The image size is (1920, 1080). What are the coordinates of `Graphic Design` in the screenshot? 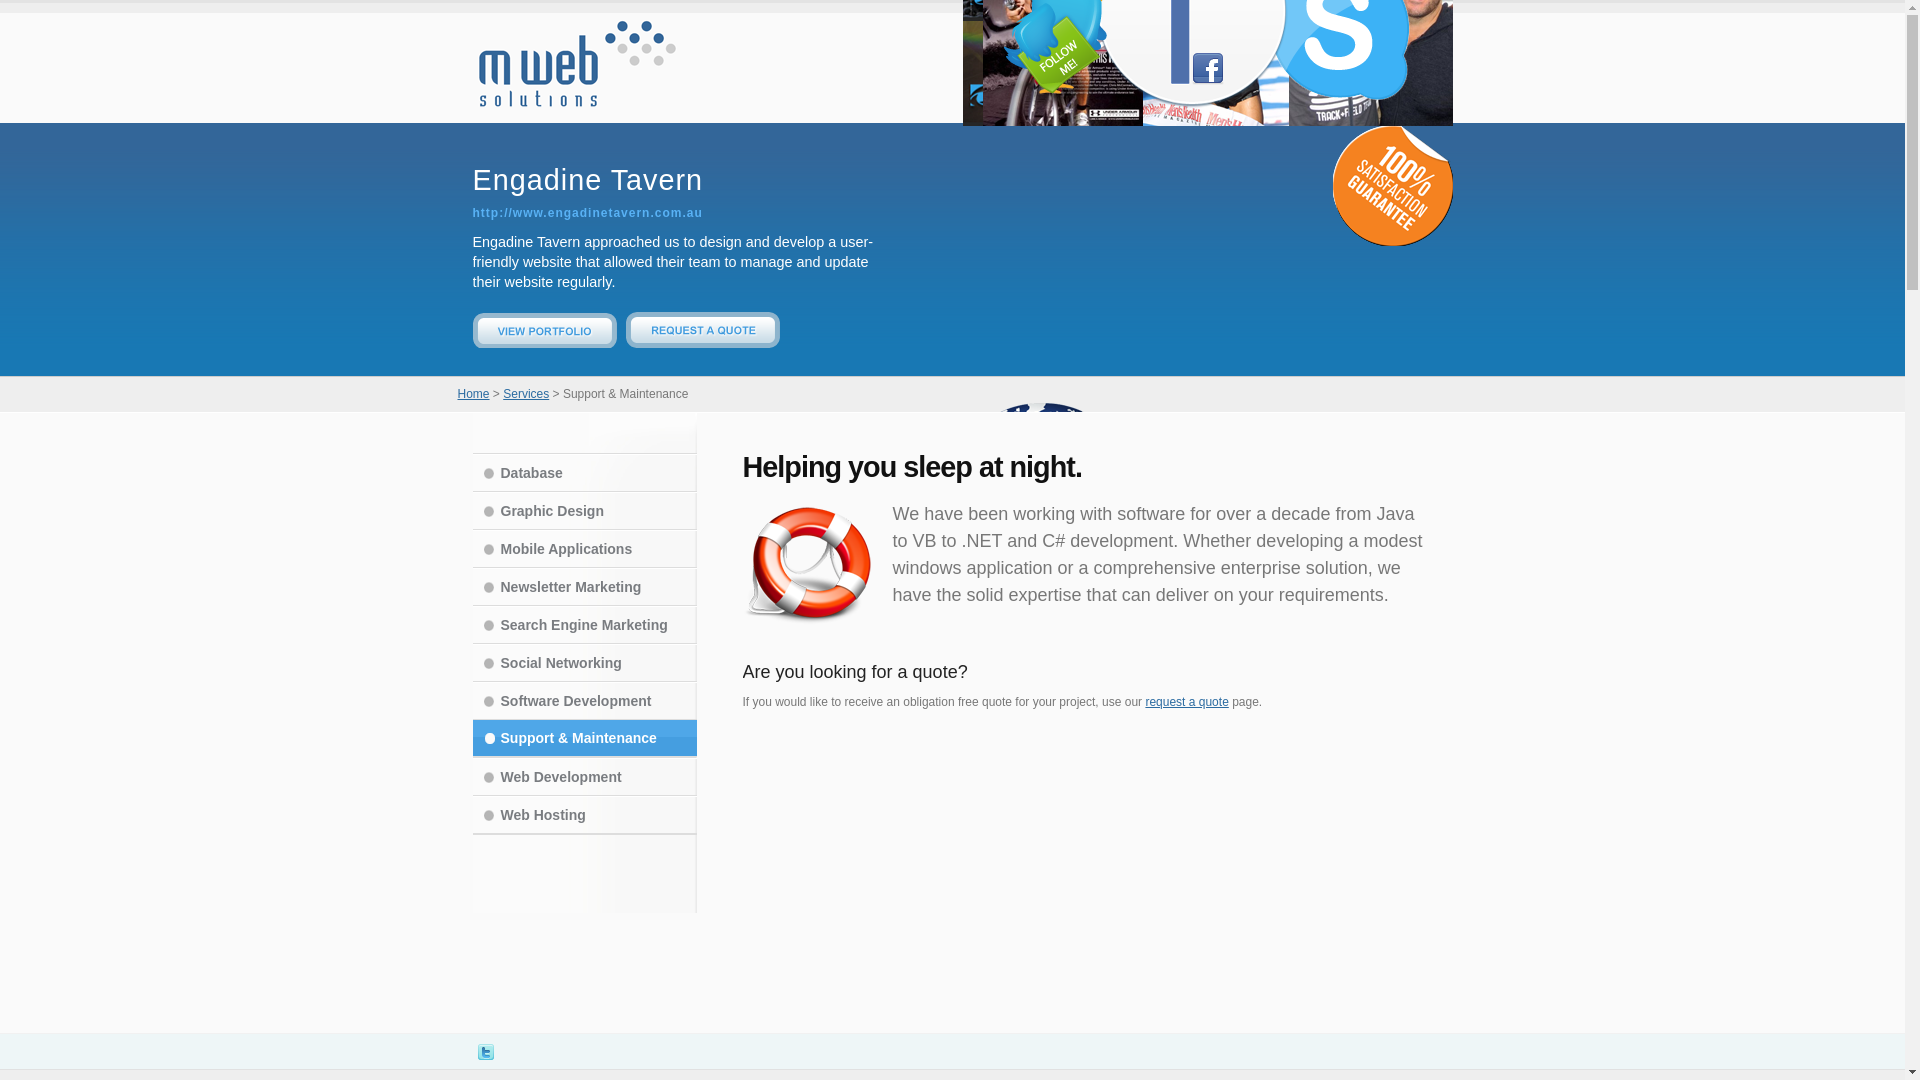 It's located at (584, 511).